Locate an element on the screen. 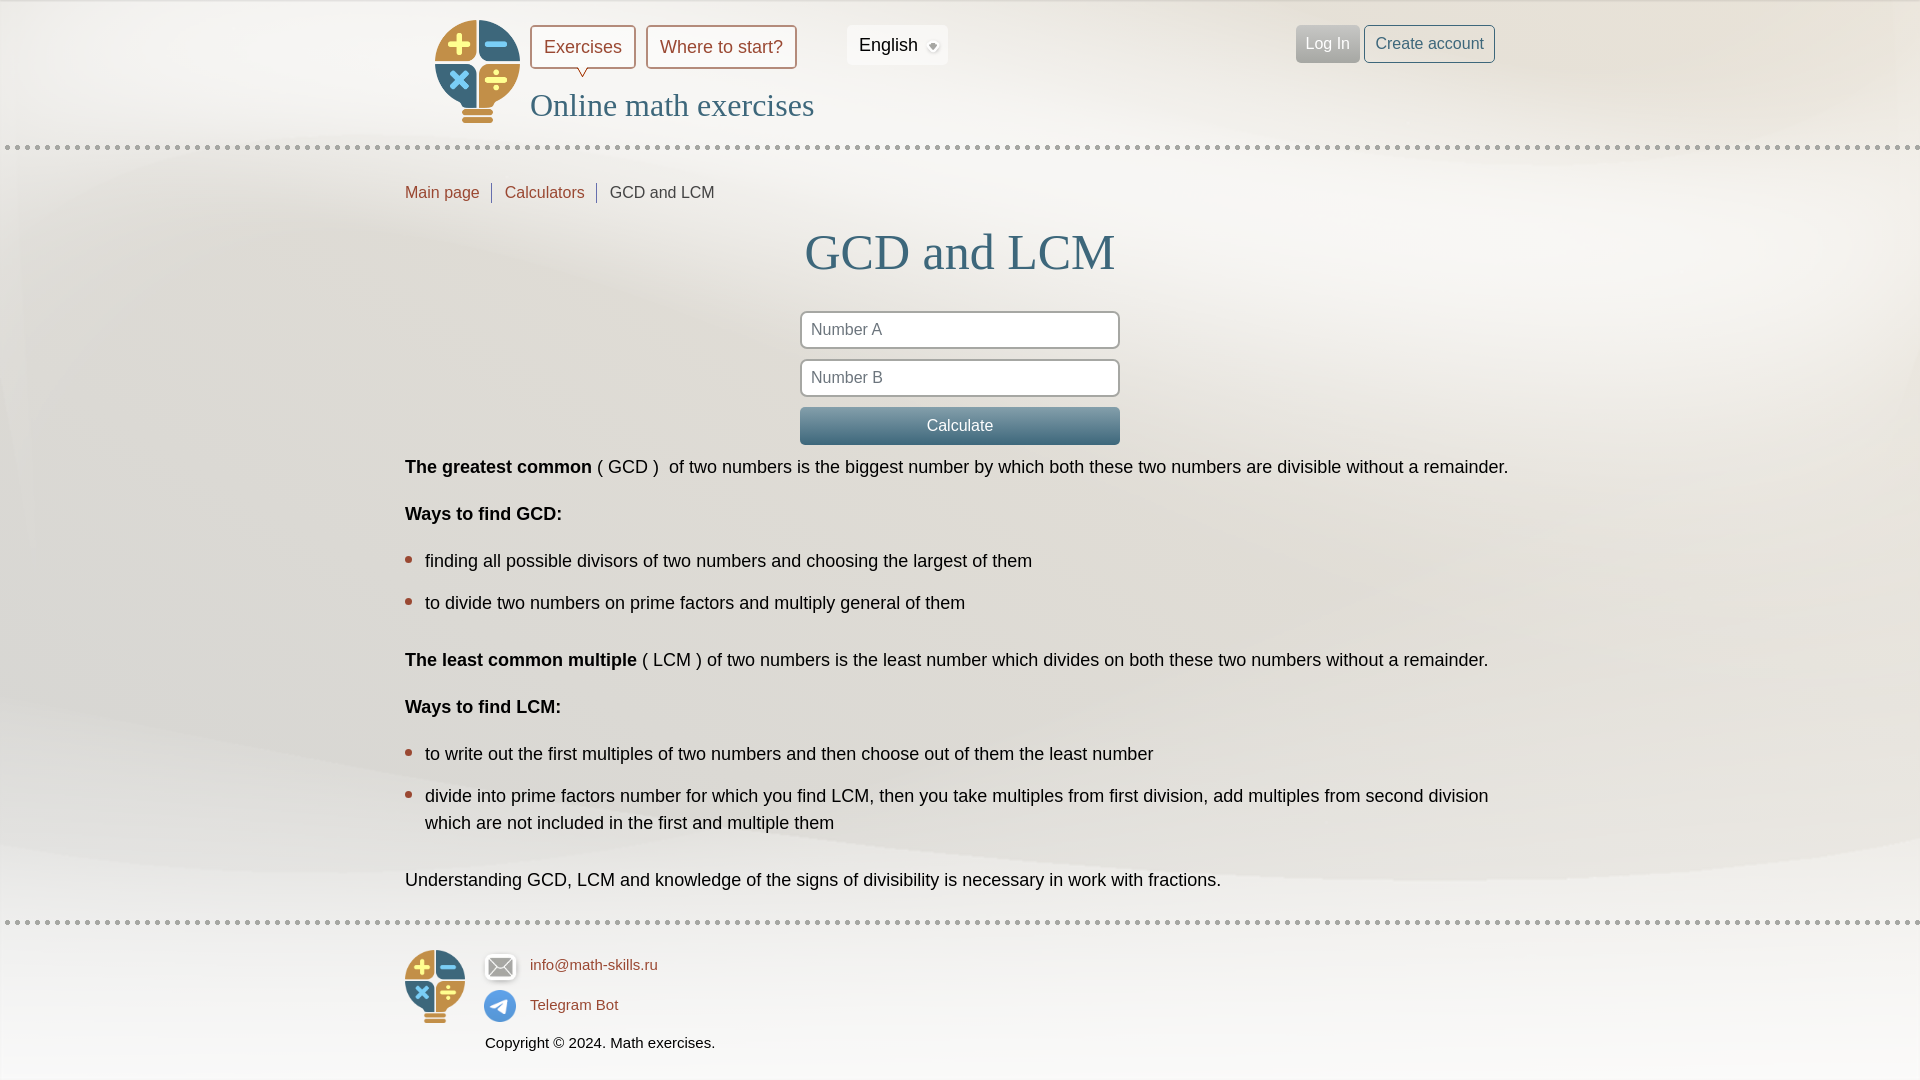 Image resolution: width=1920 pixels, height=1080 pixels. Where to start? is located at coordinates (721, 46).